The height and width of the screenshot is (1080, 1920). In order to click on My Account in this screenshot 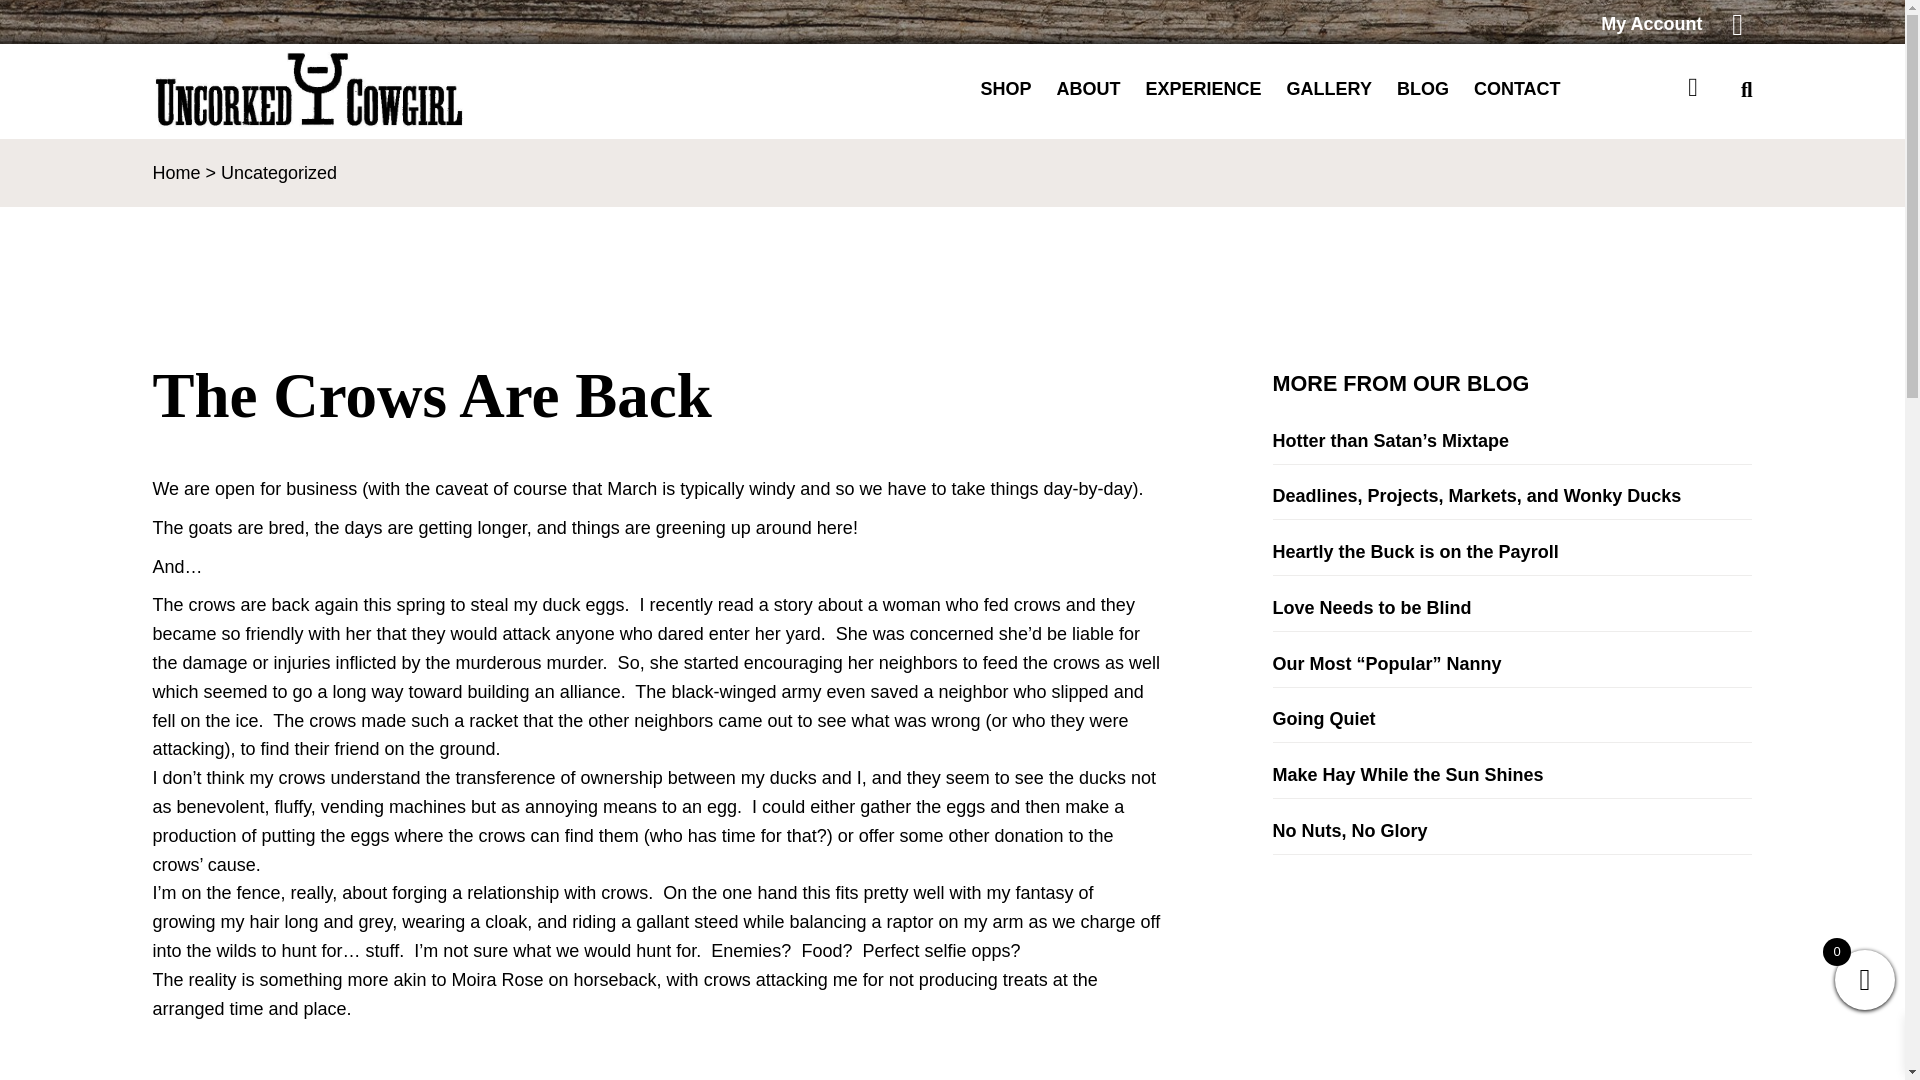, I will do `click(1352, 24)`.